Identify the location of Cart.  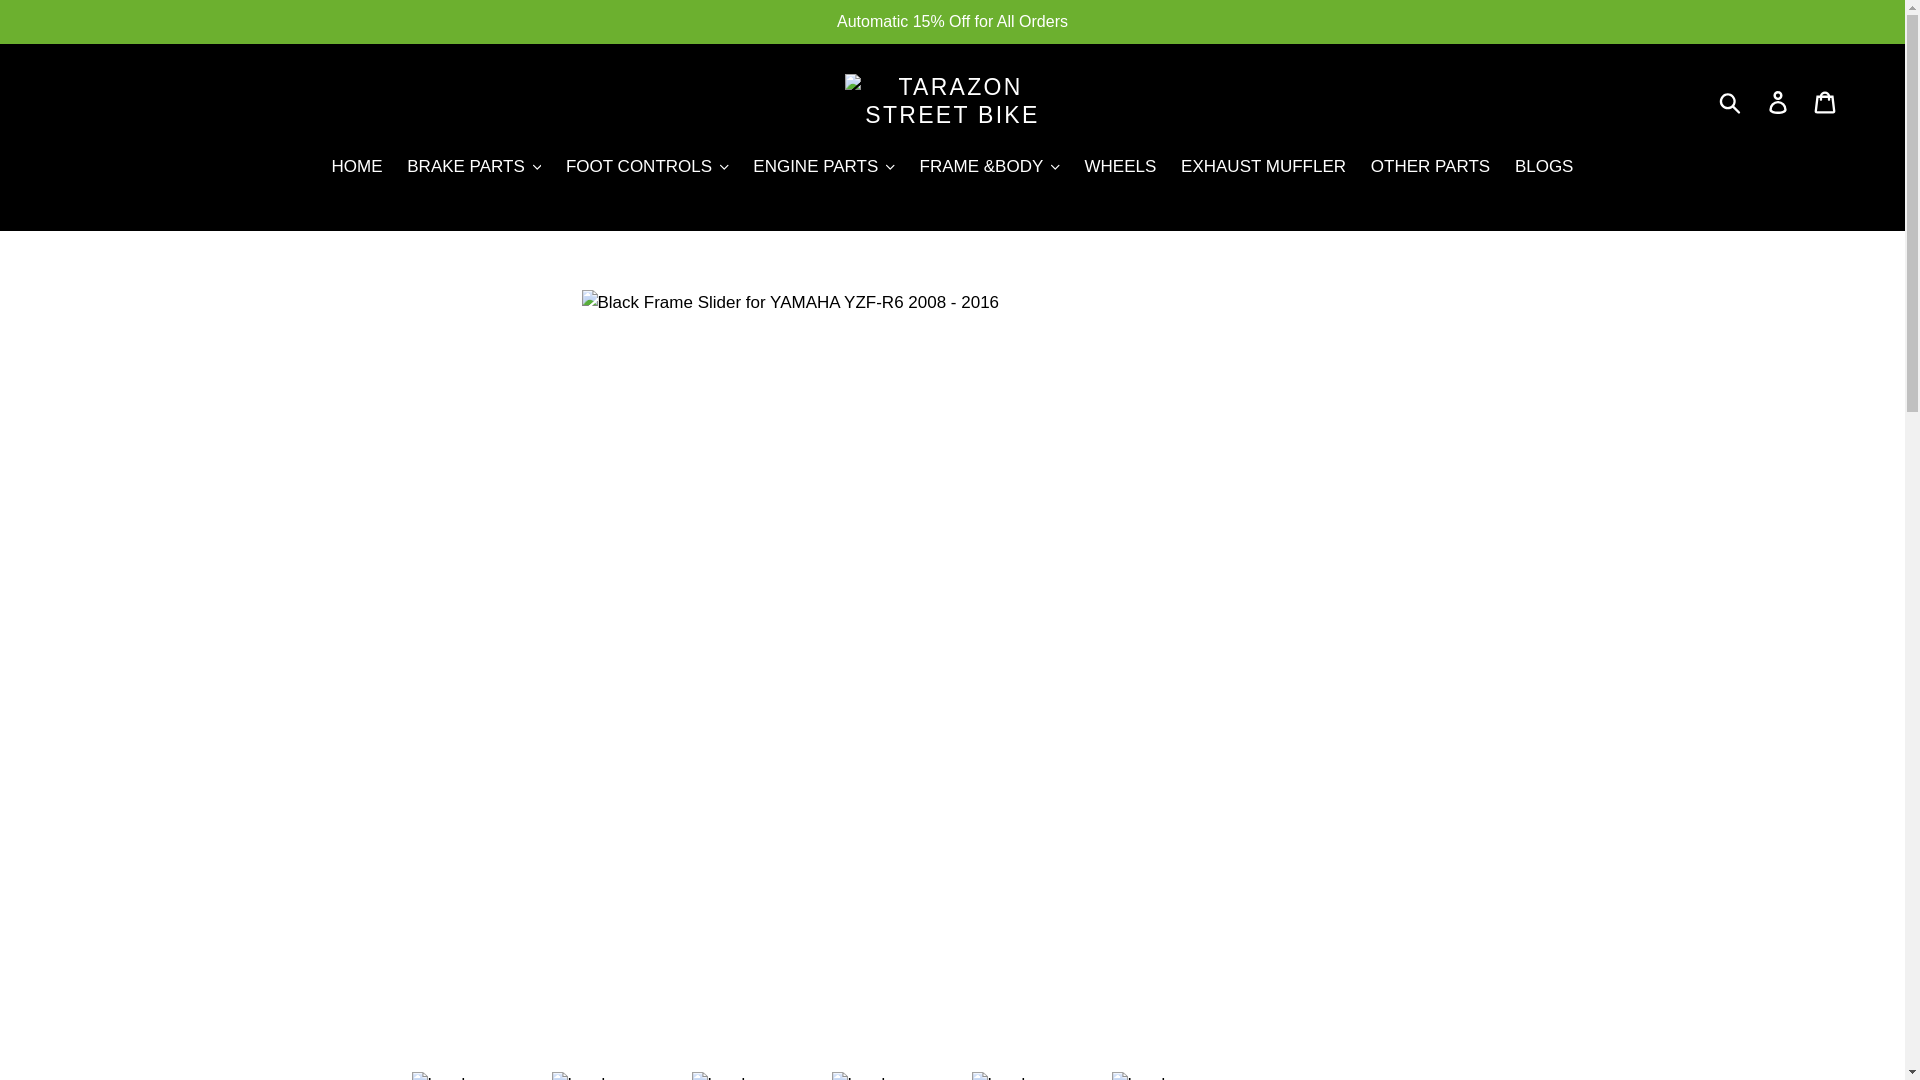
(1826, 102).